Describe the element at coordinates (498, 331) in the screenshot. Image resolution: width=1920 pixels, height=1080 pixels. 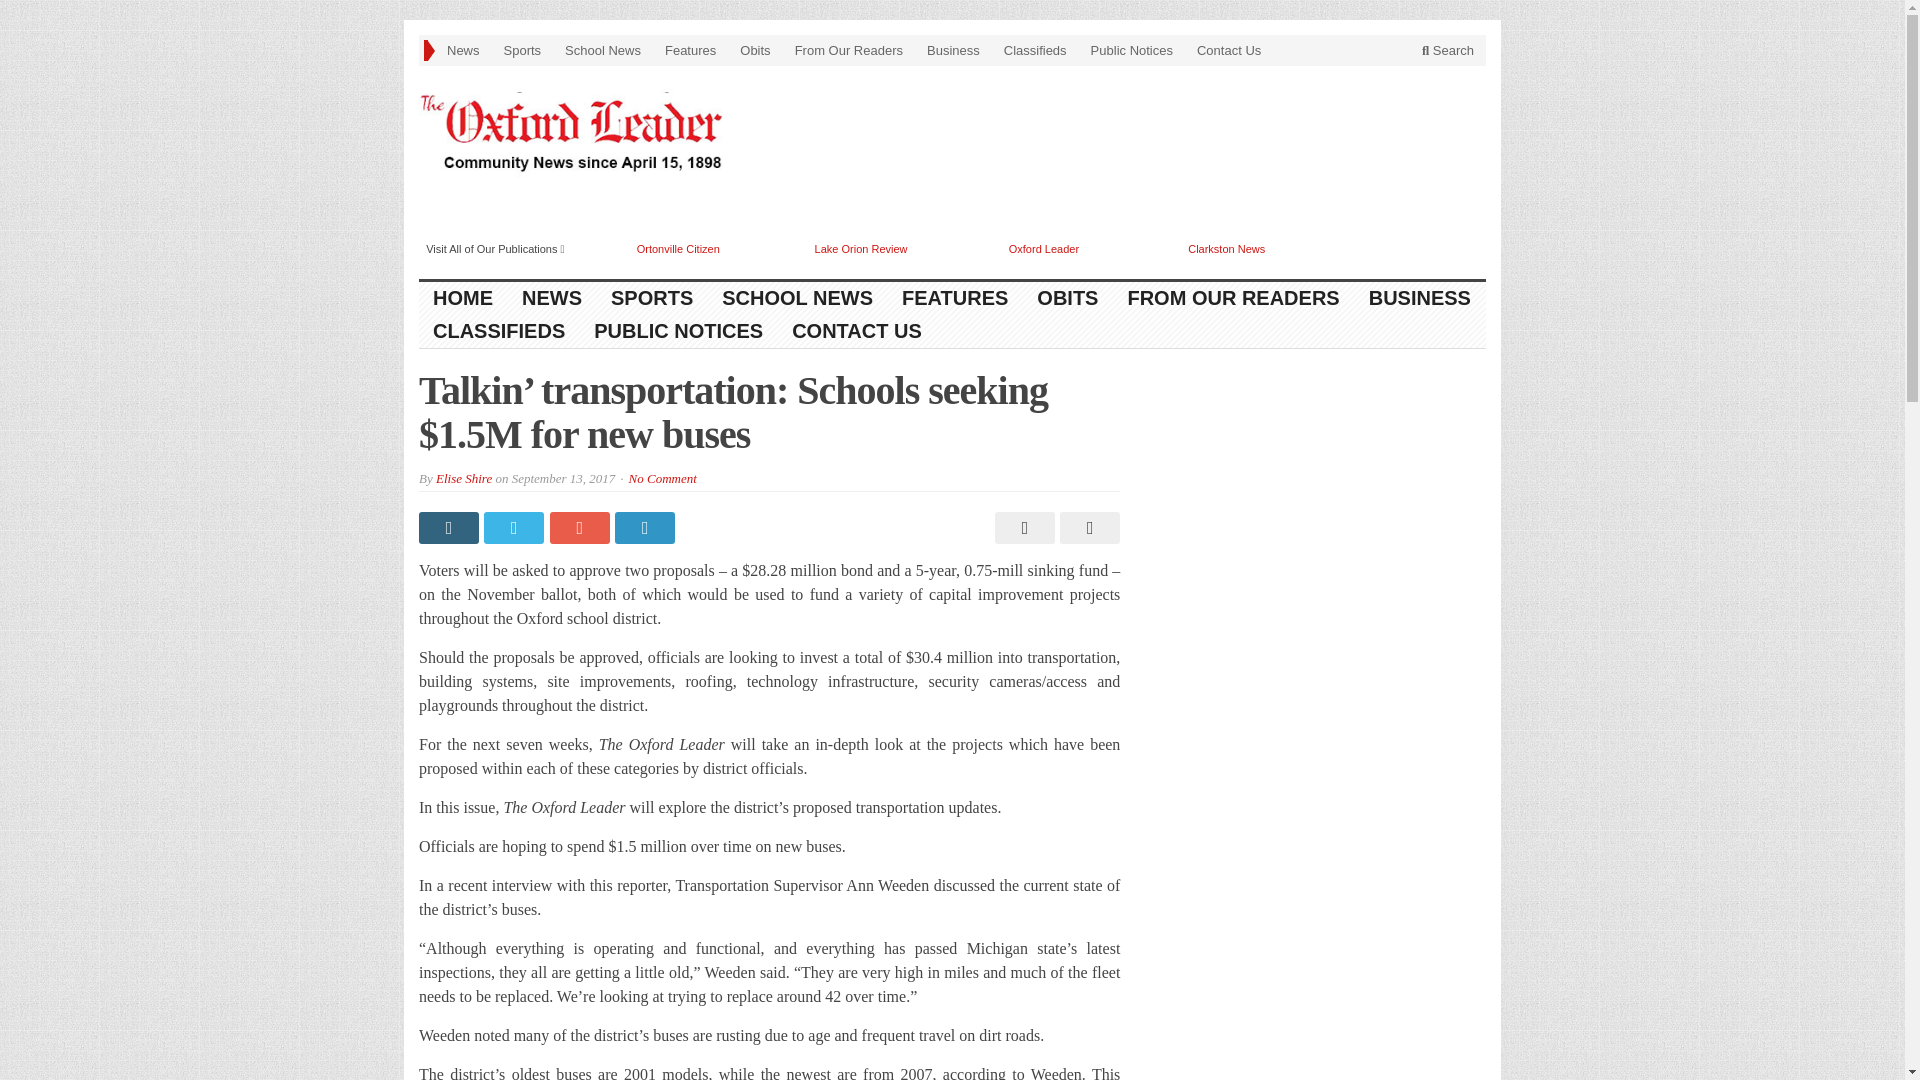
I see `CLASSIFIEDS` at that location.